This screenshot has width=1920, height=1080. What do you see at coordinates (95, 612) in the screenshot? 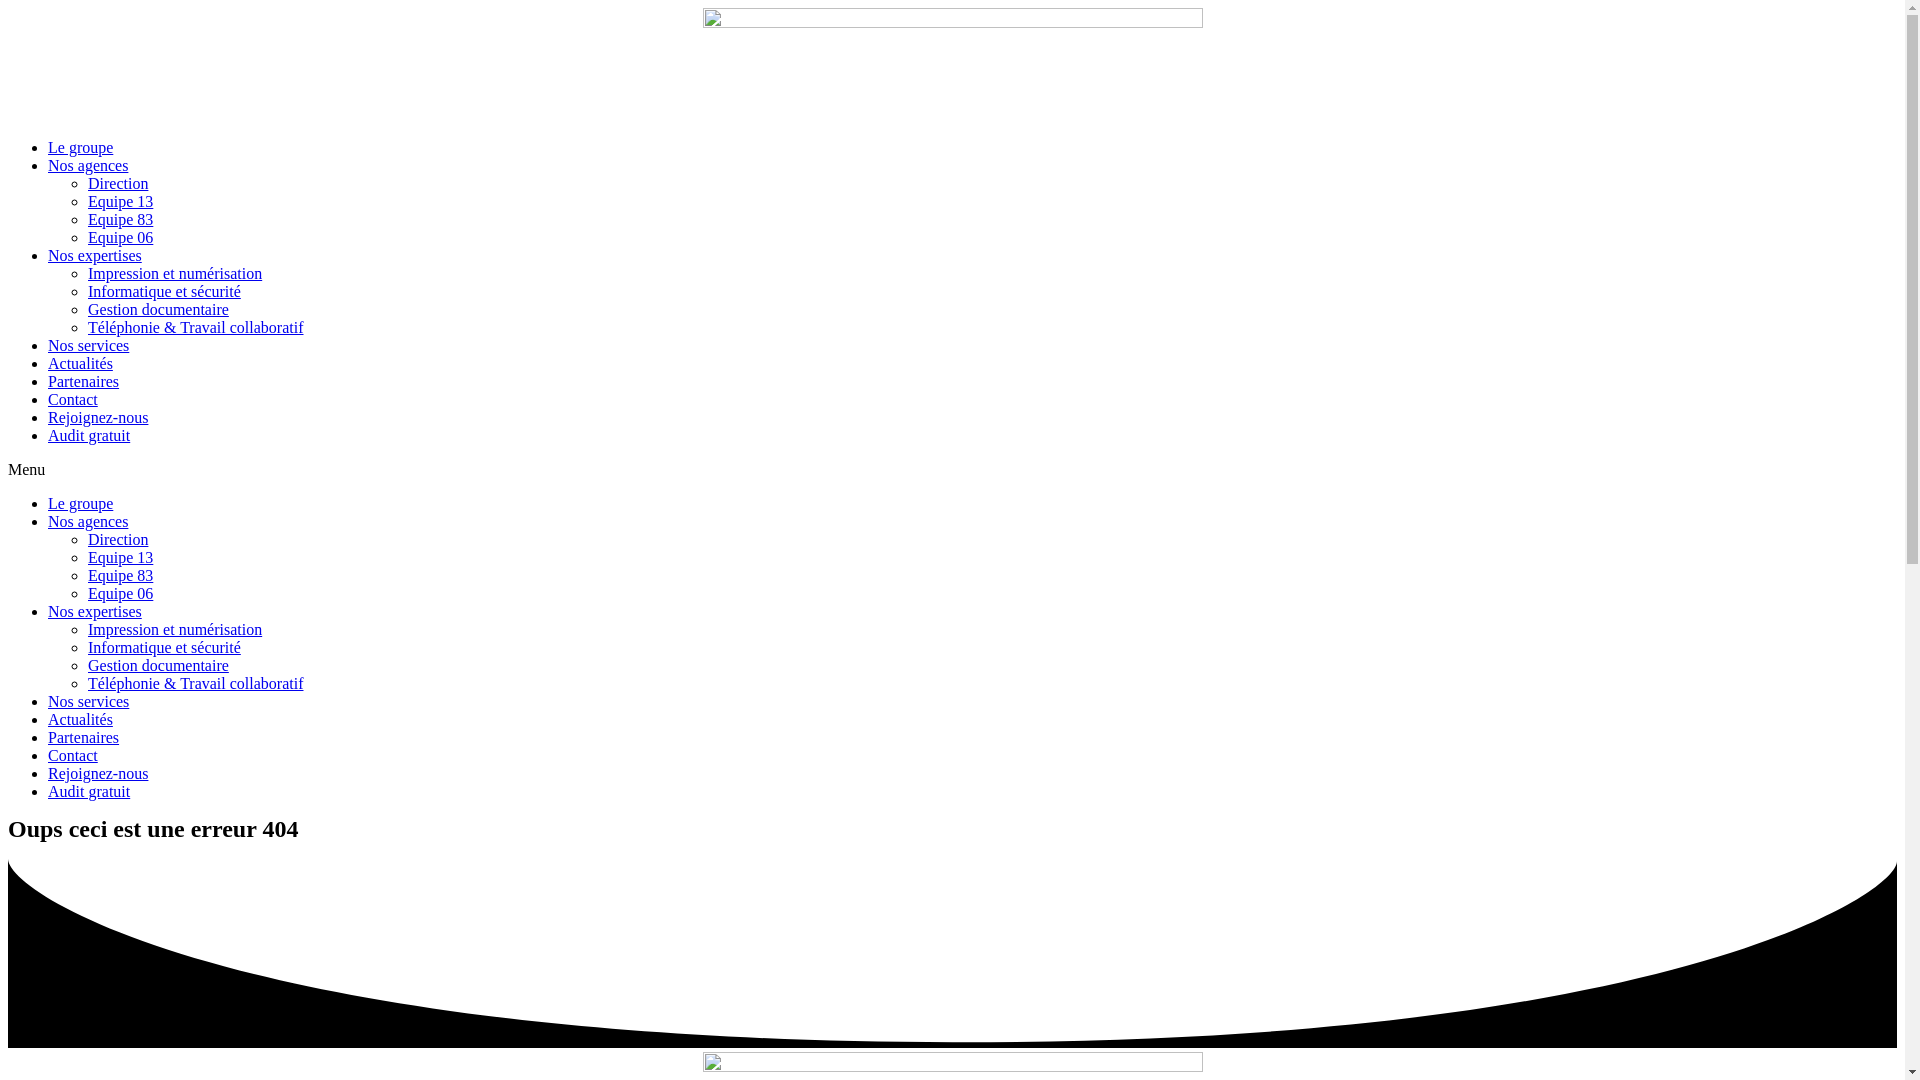
I see `Nos expertises` at bounding box center [95, 612].